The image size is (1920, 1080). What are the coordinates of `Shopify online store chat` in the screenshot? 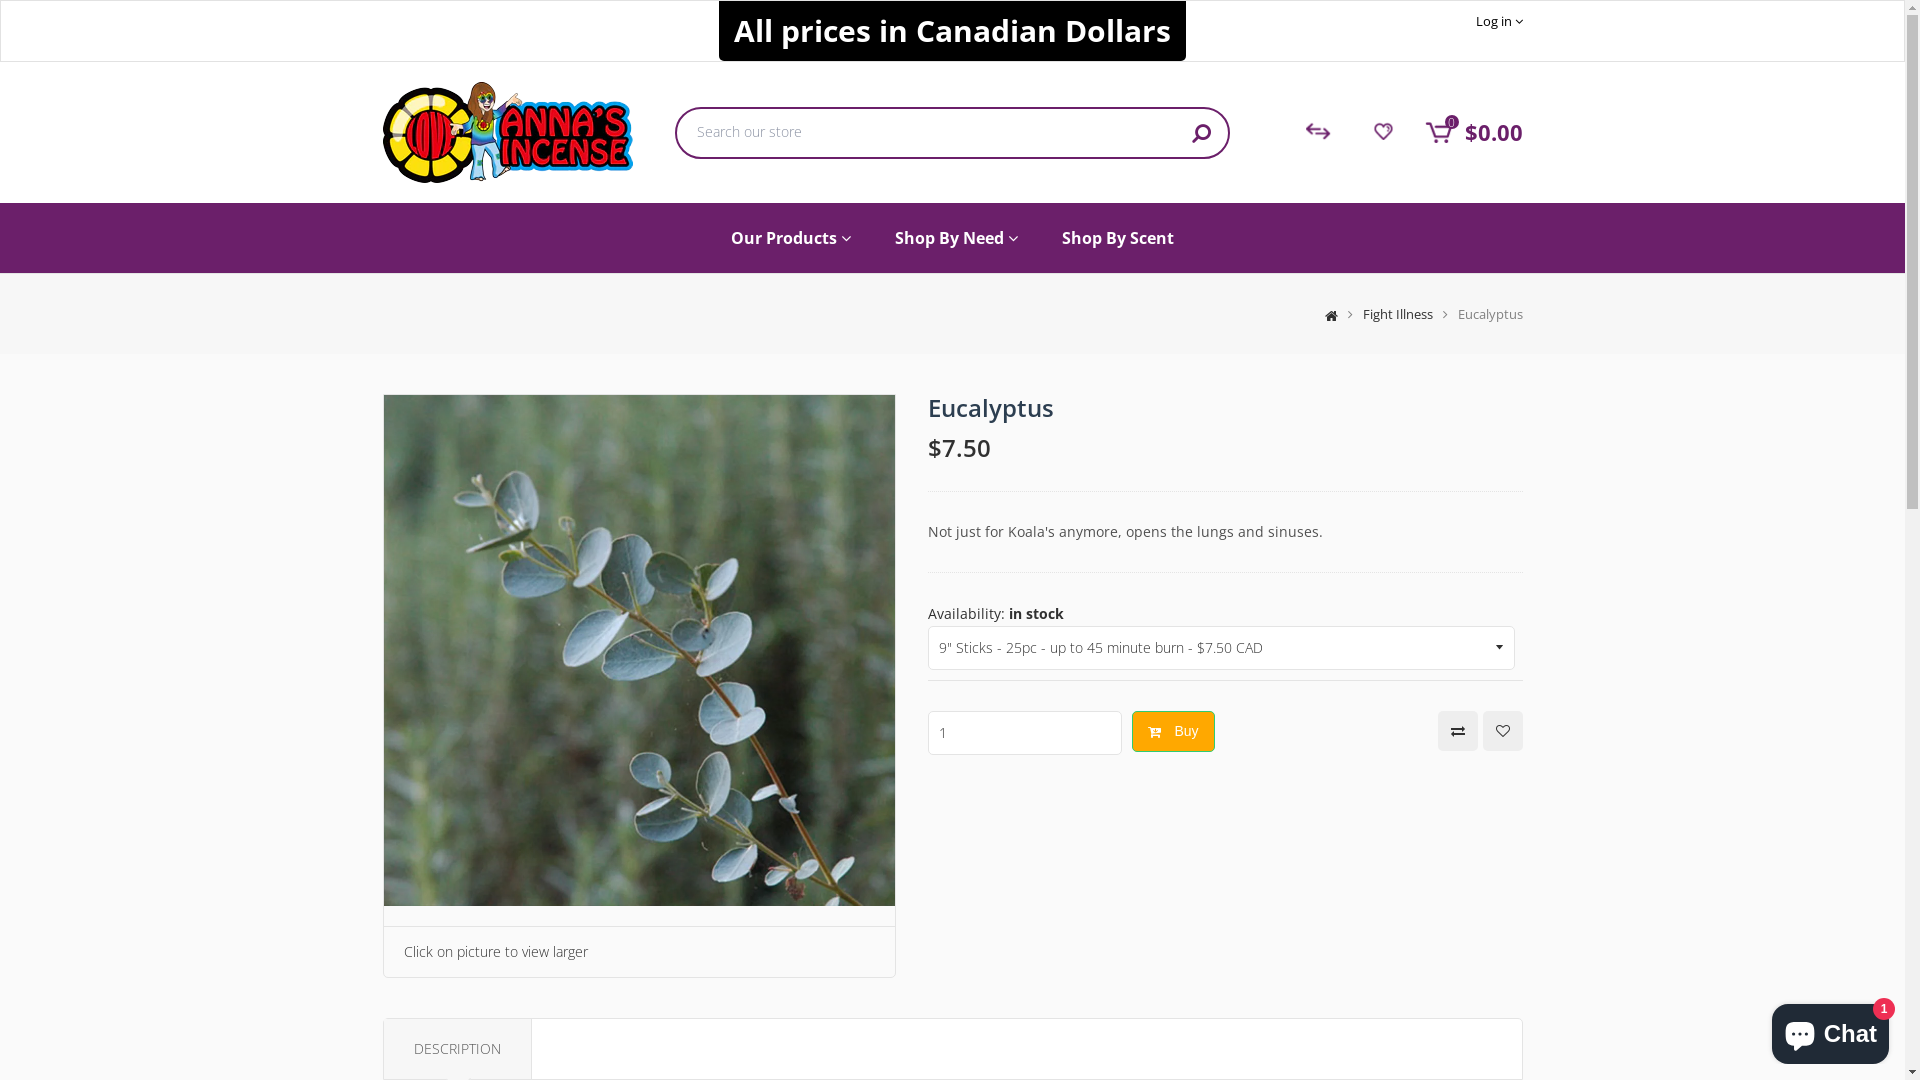 It's located at (1830, 1030).